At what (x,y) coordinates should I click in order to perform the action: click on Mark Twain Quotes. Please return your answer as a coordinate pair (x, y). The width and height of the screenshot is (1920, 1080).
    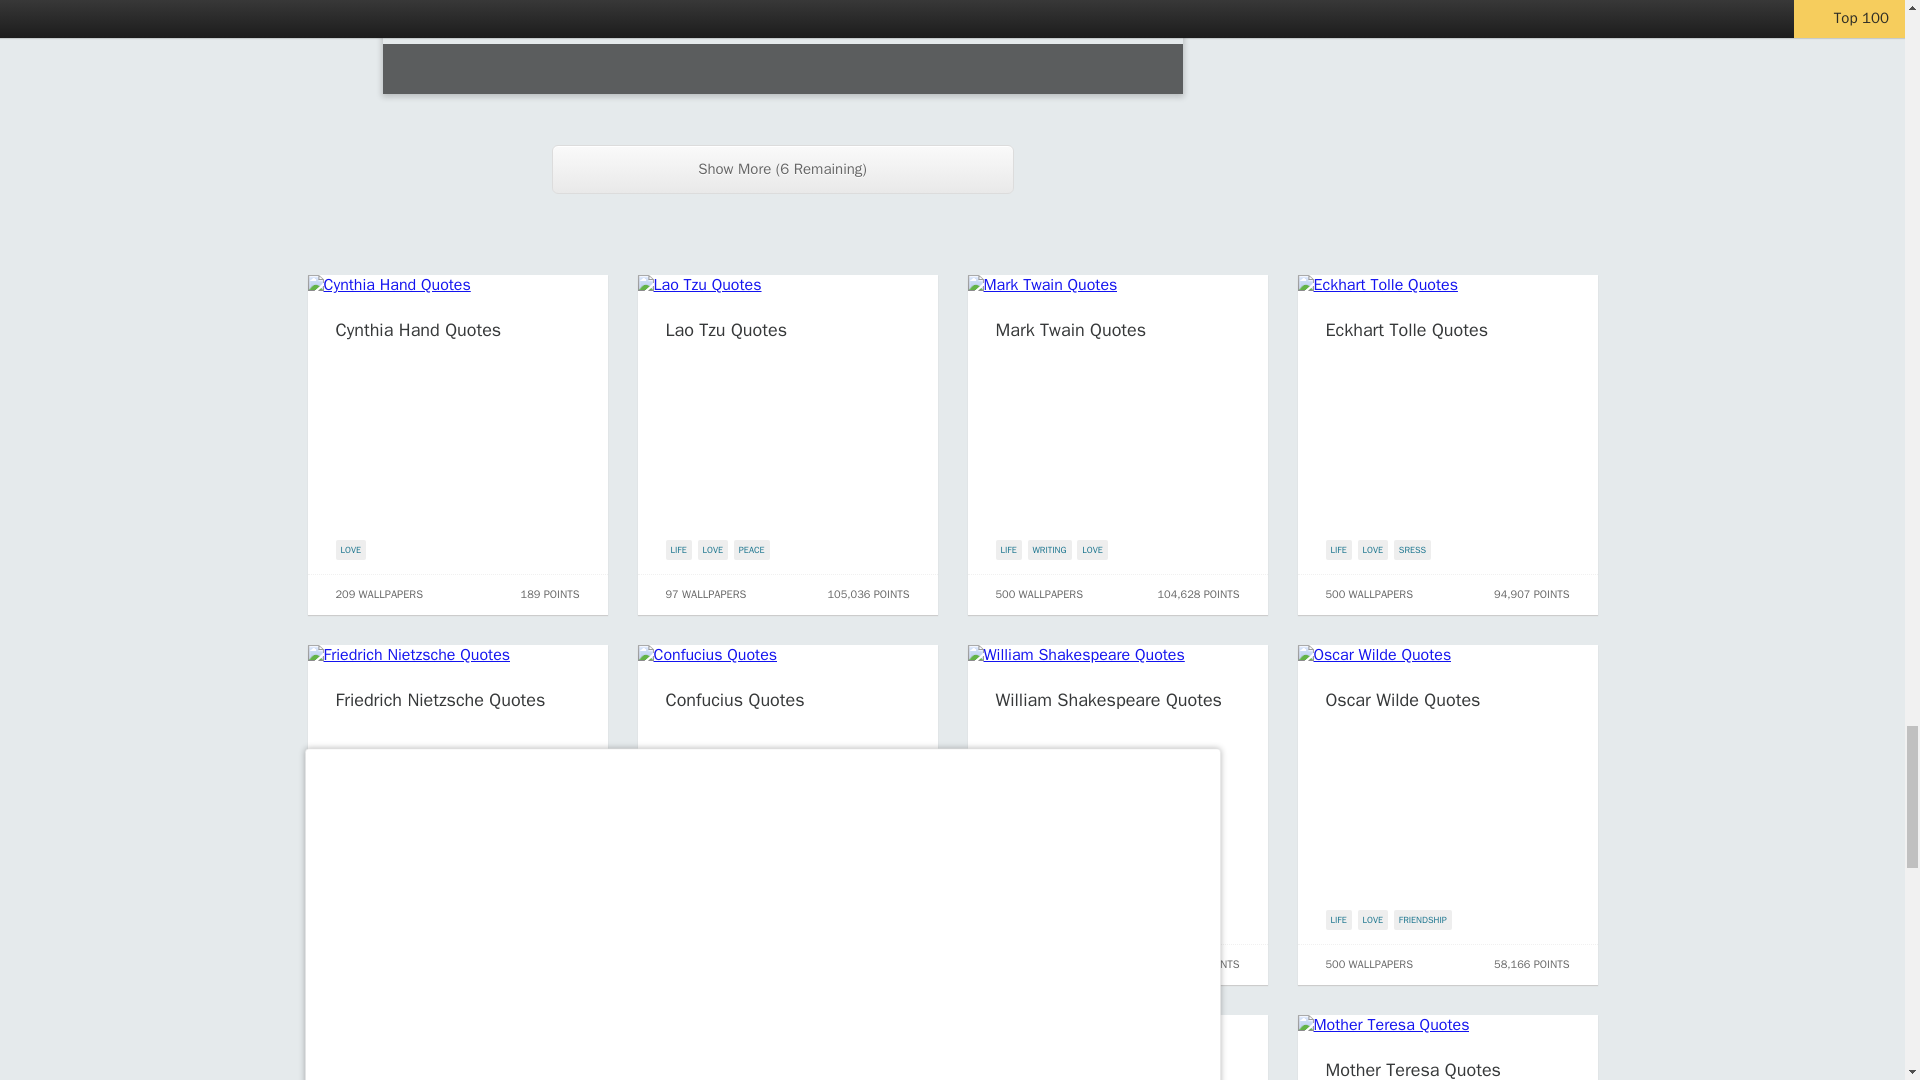
    Looking at the image, I should click on (1071, 330).